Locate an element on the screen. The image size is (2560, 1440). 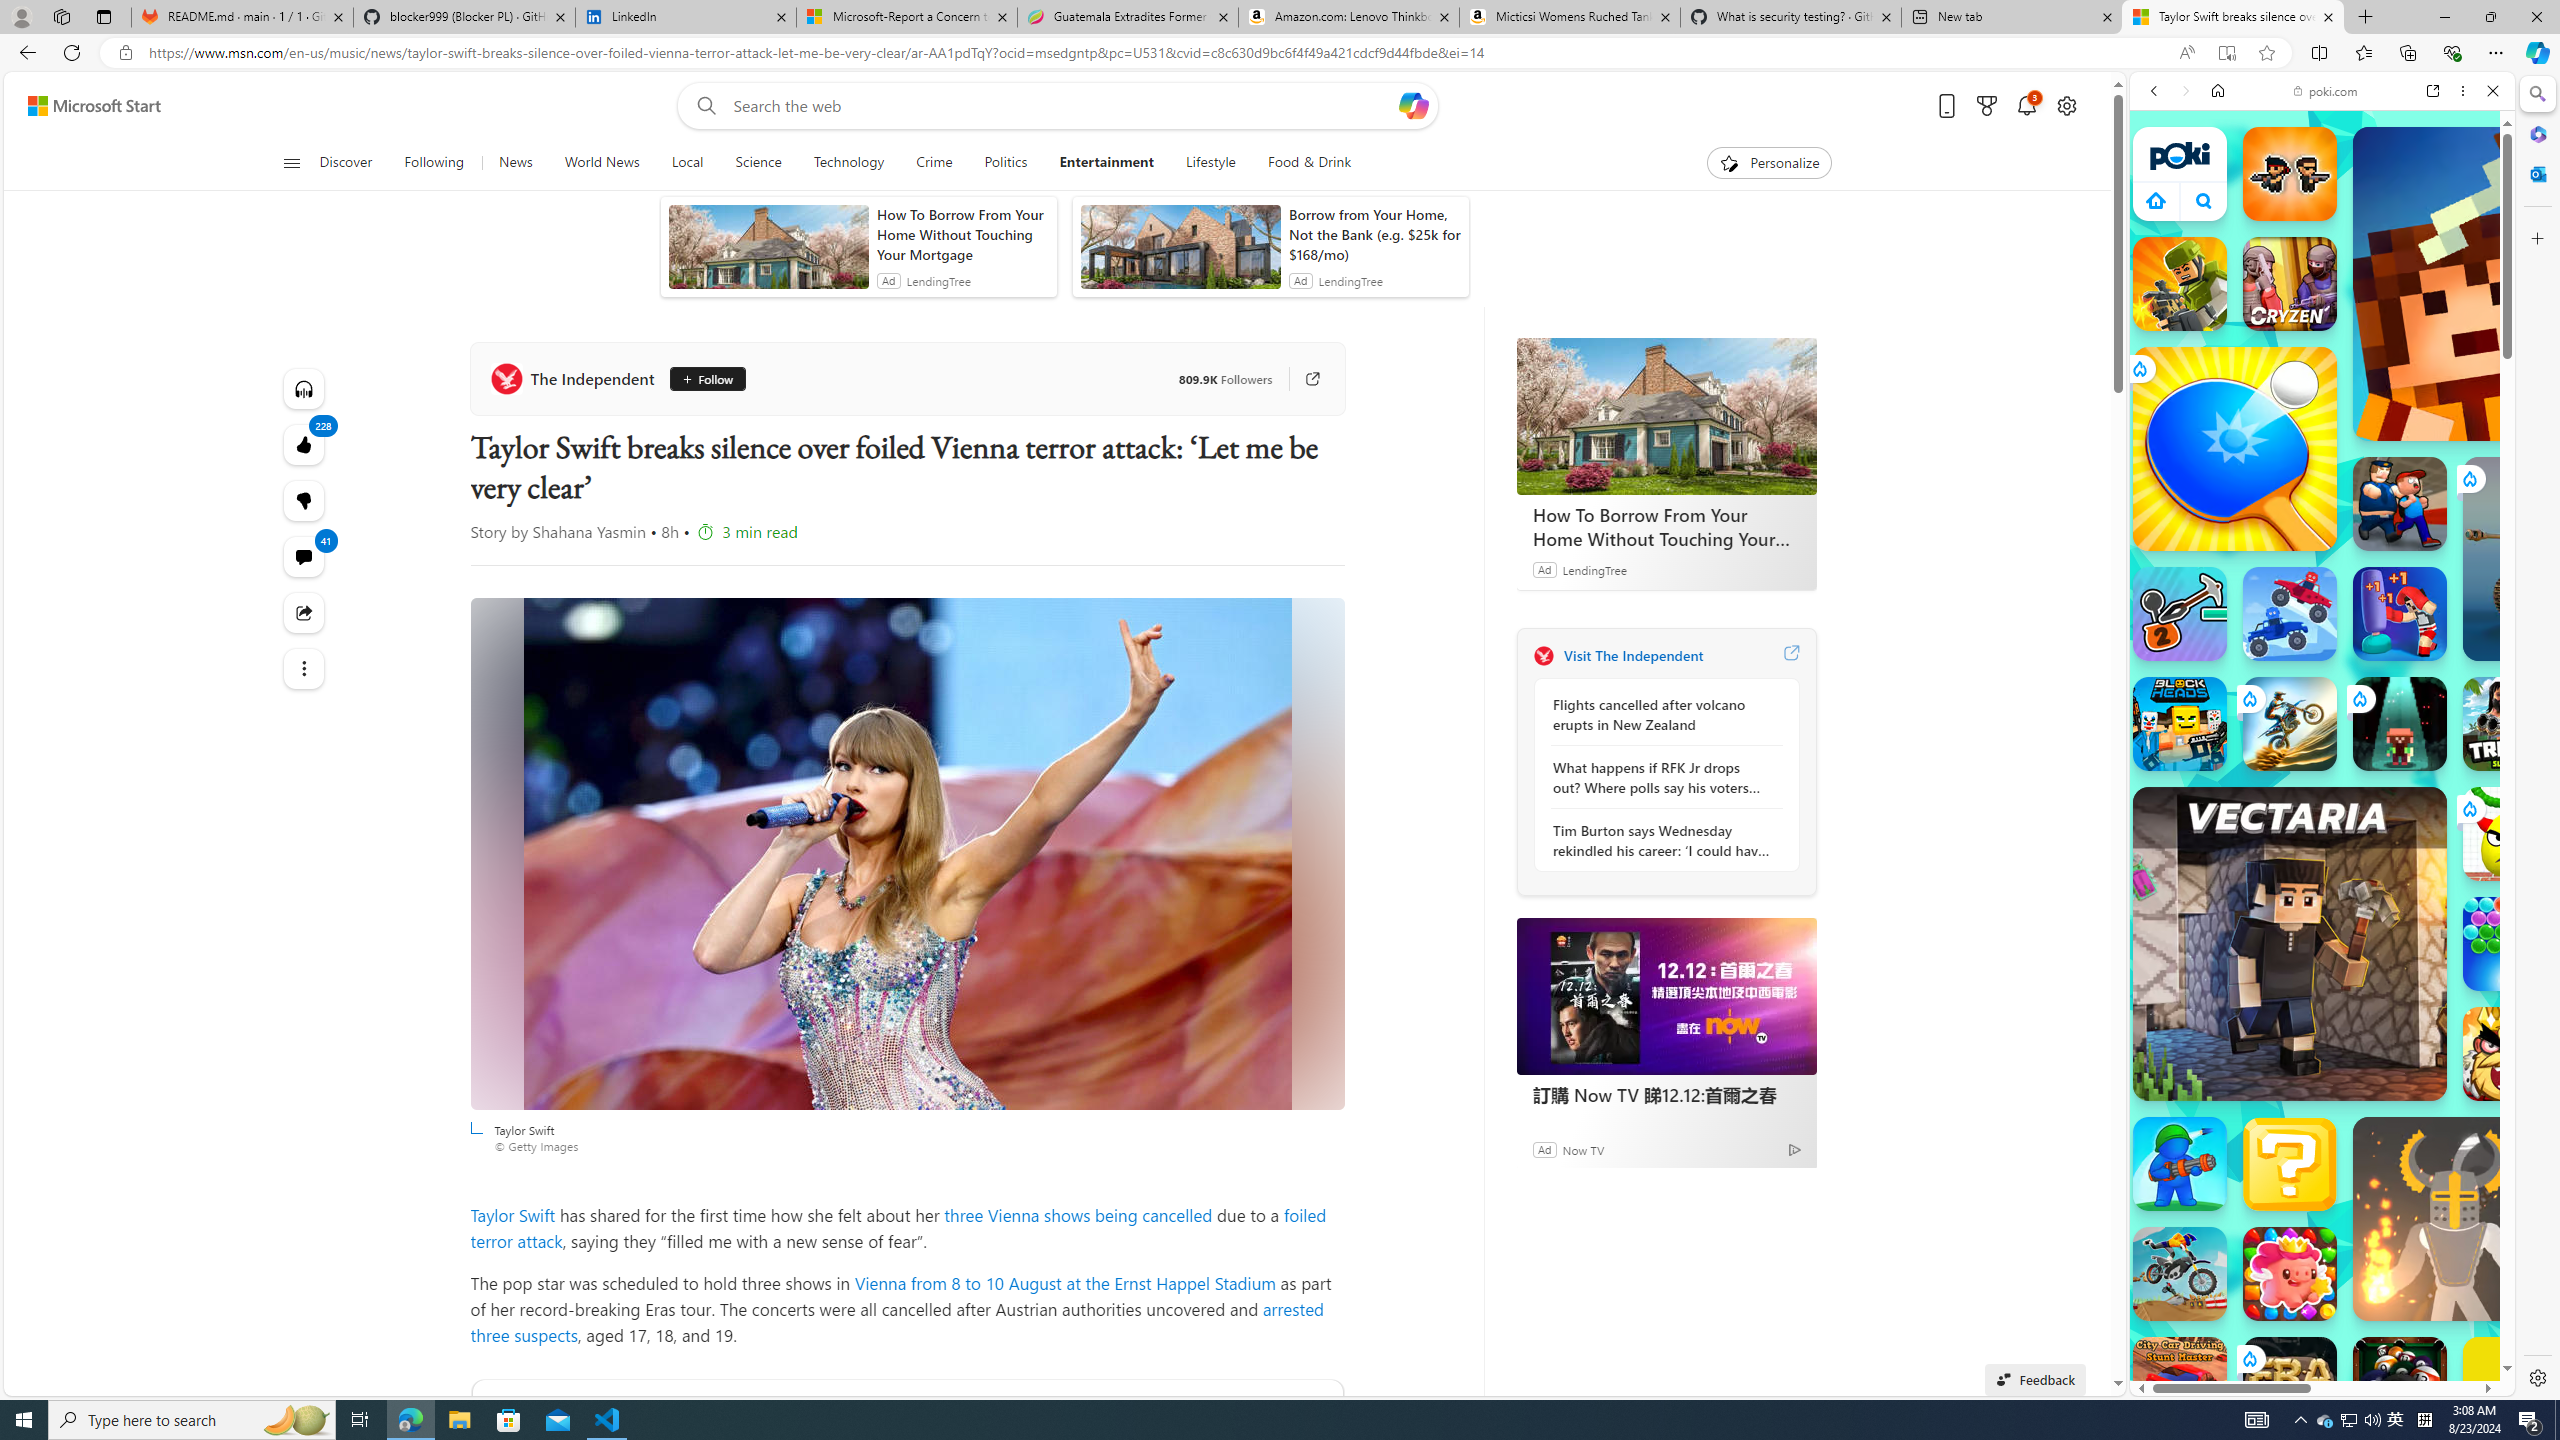
Match Arena is located at coordinates (2290, 1273).